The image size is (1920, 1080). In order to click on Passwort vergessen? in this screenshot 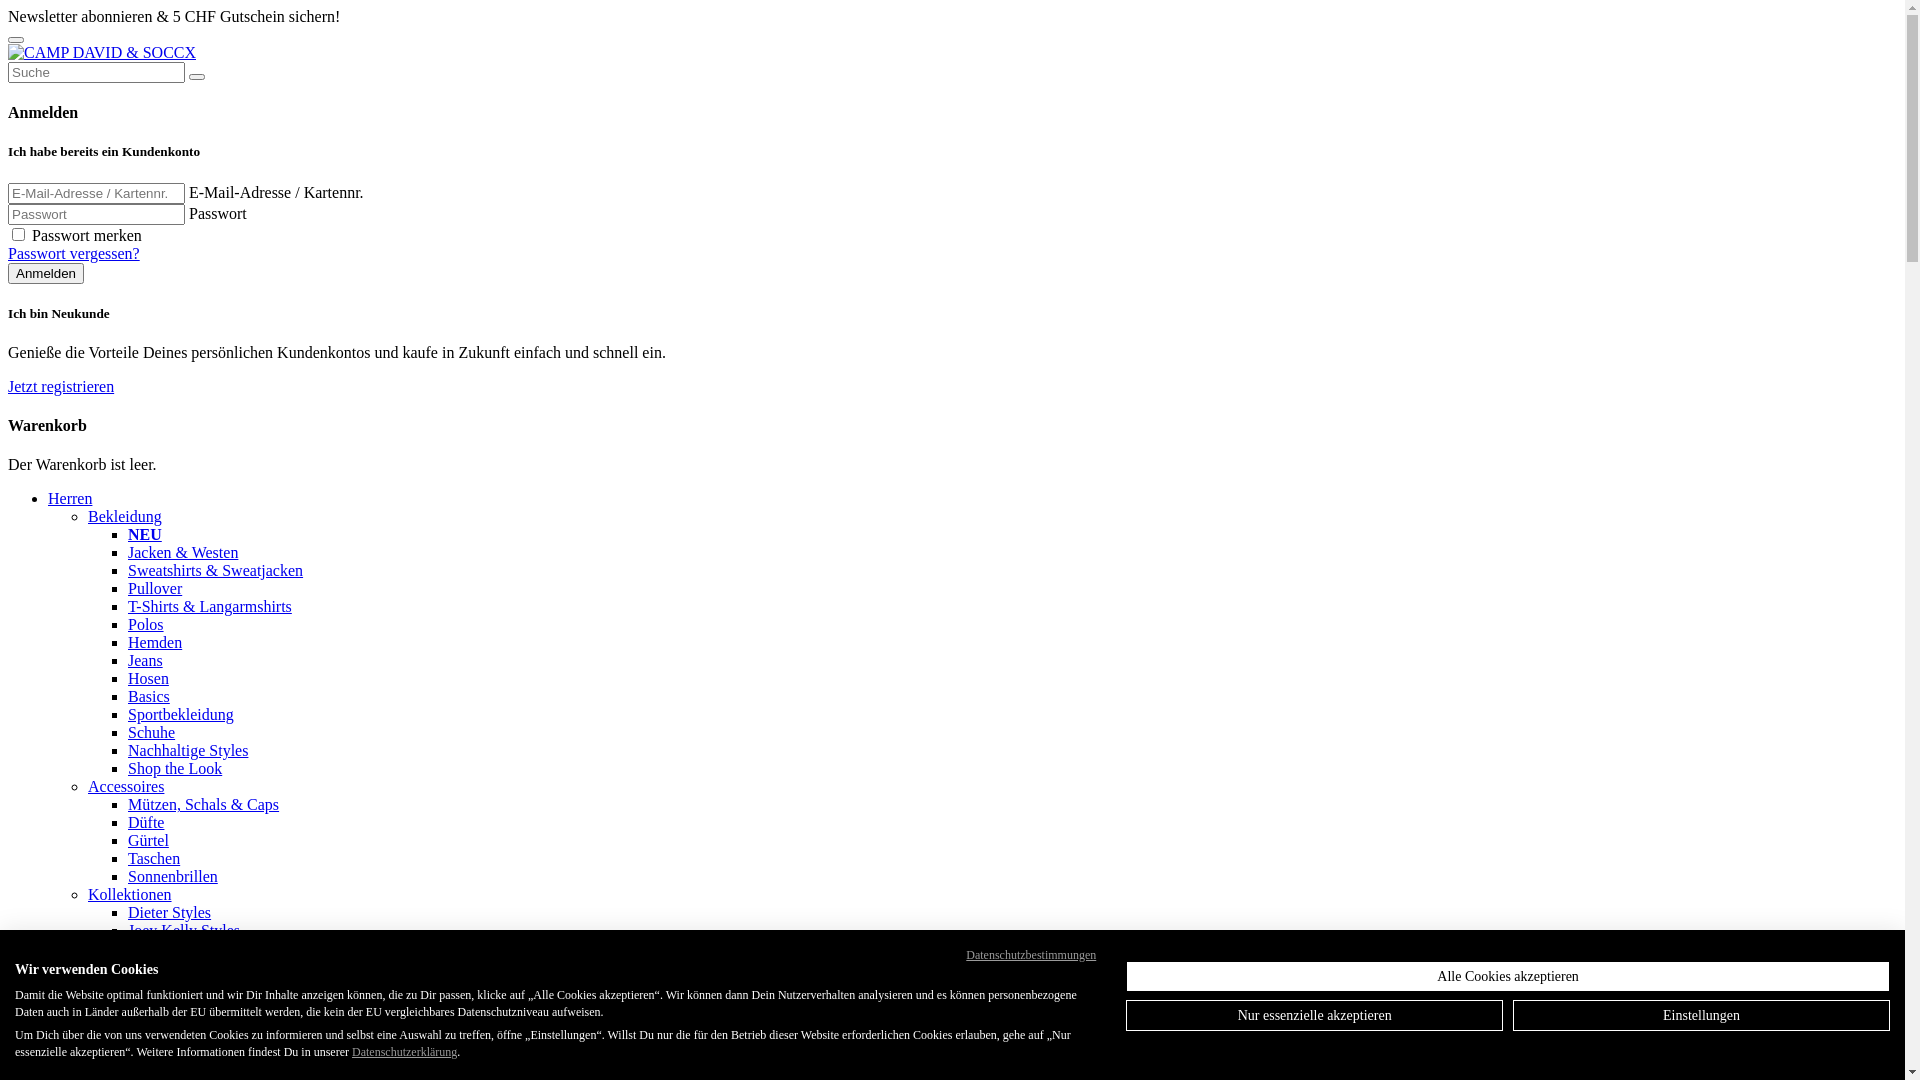, I will do `click(74, 254)`.